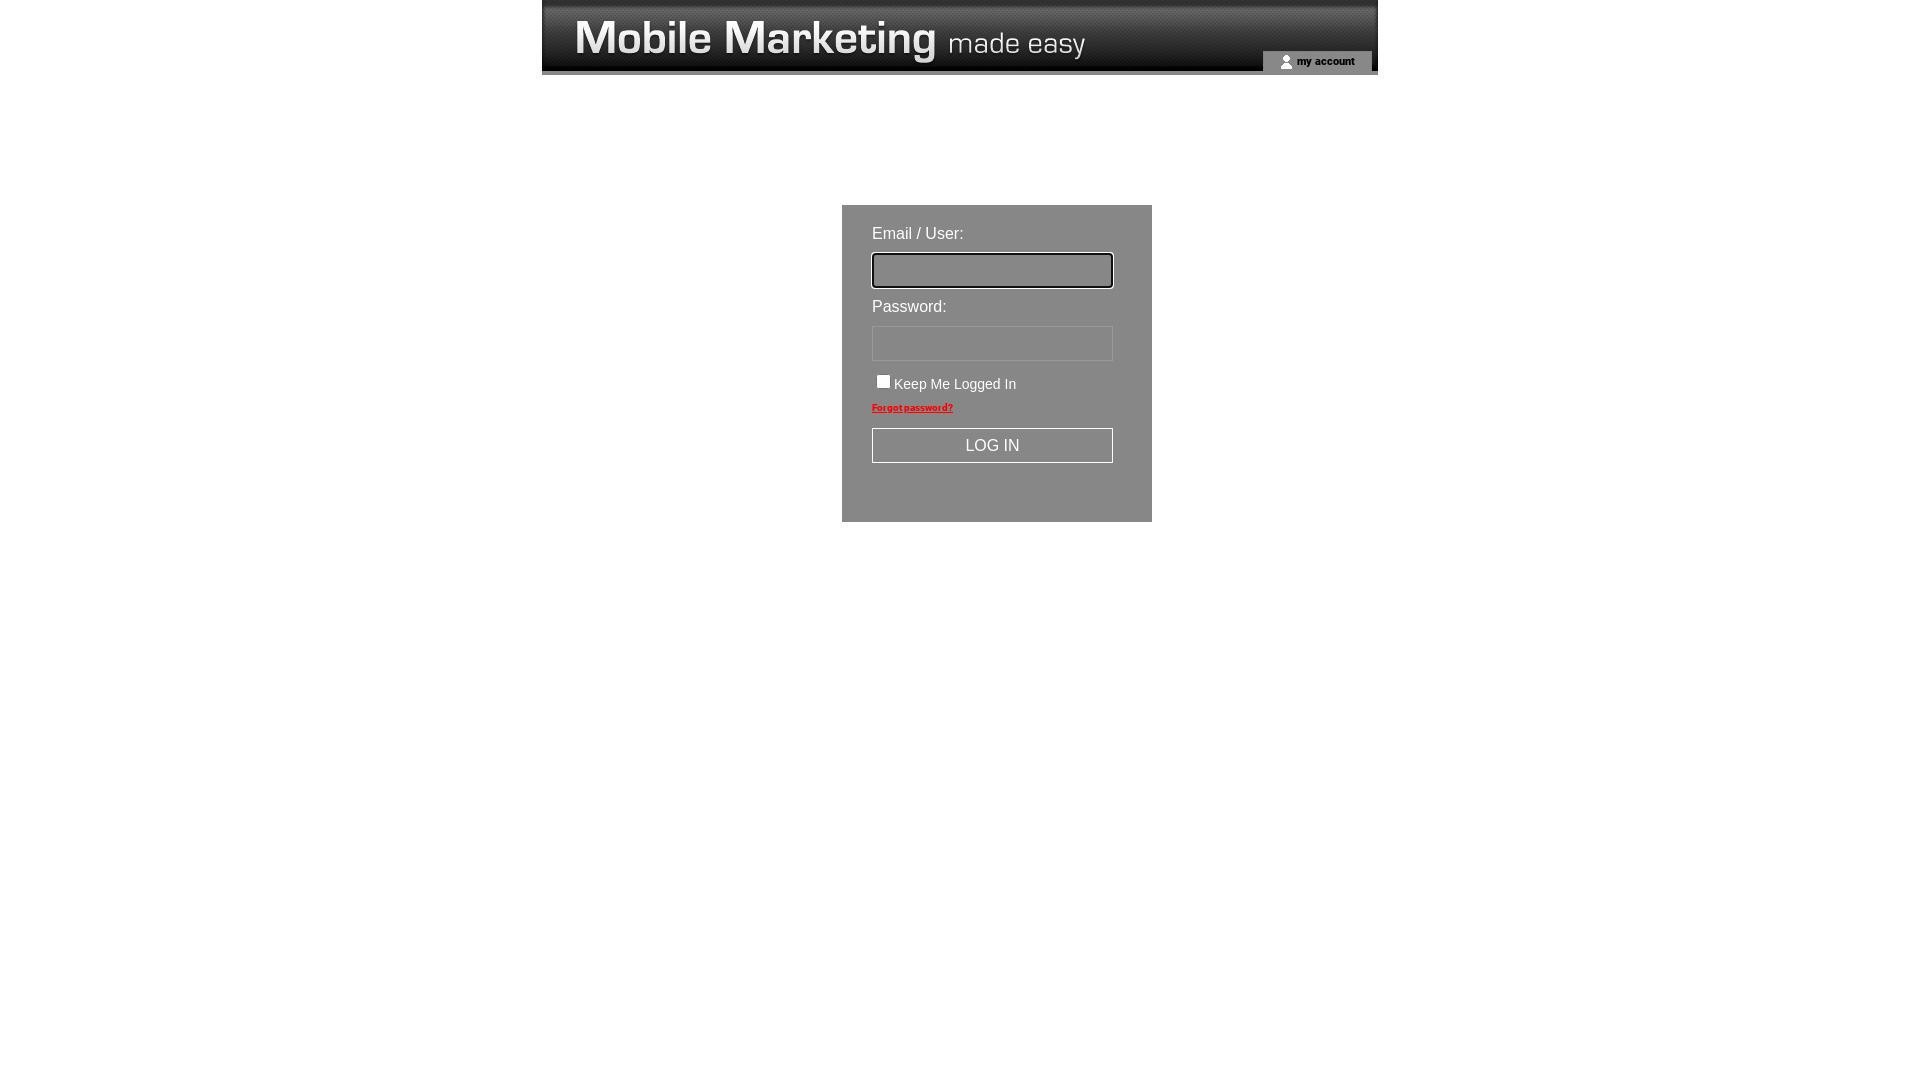 This screenshot has width=1920, height=1080. What do you see at coordinates (1324, 60) in the screenshot?
I see `my account` at bounding box center [1324, 60].